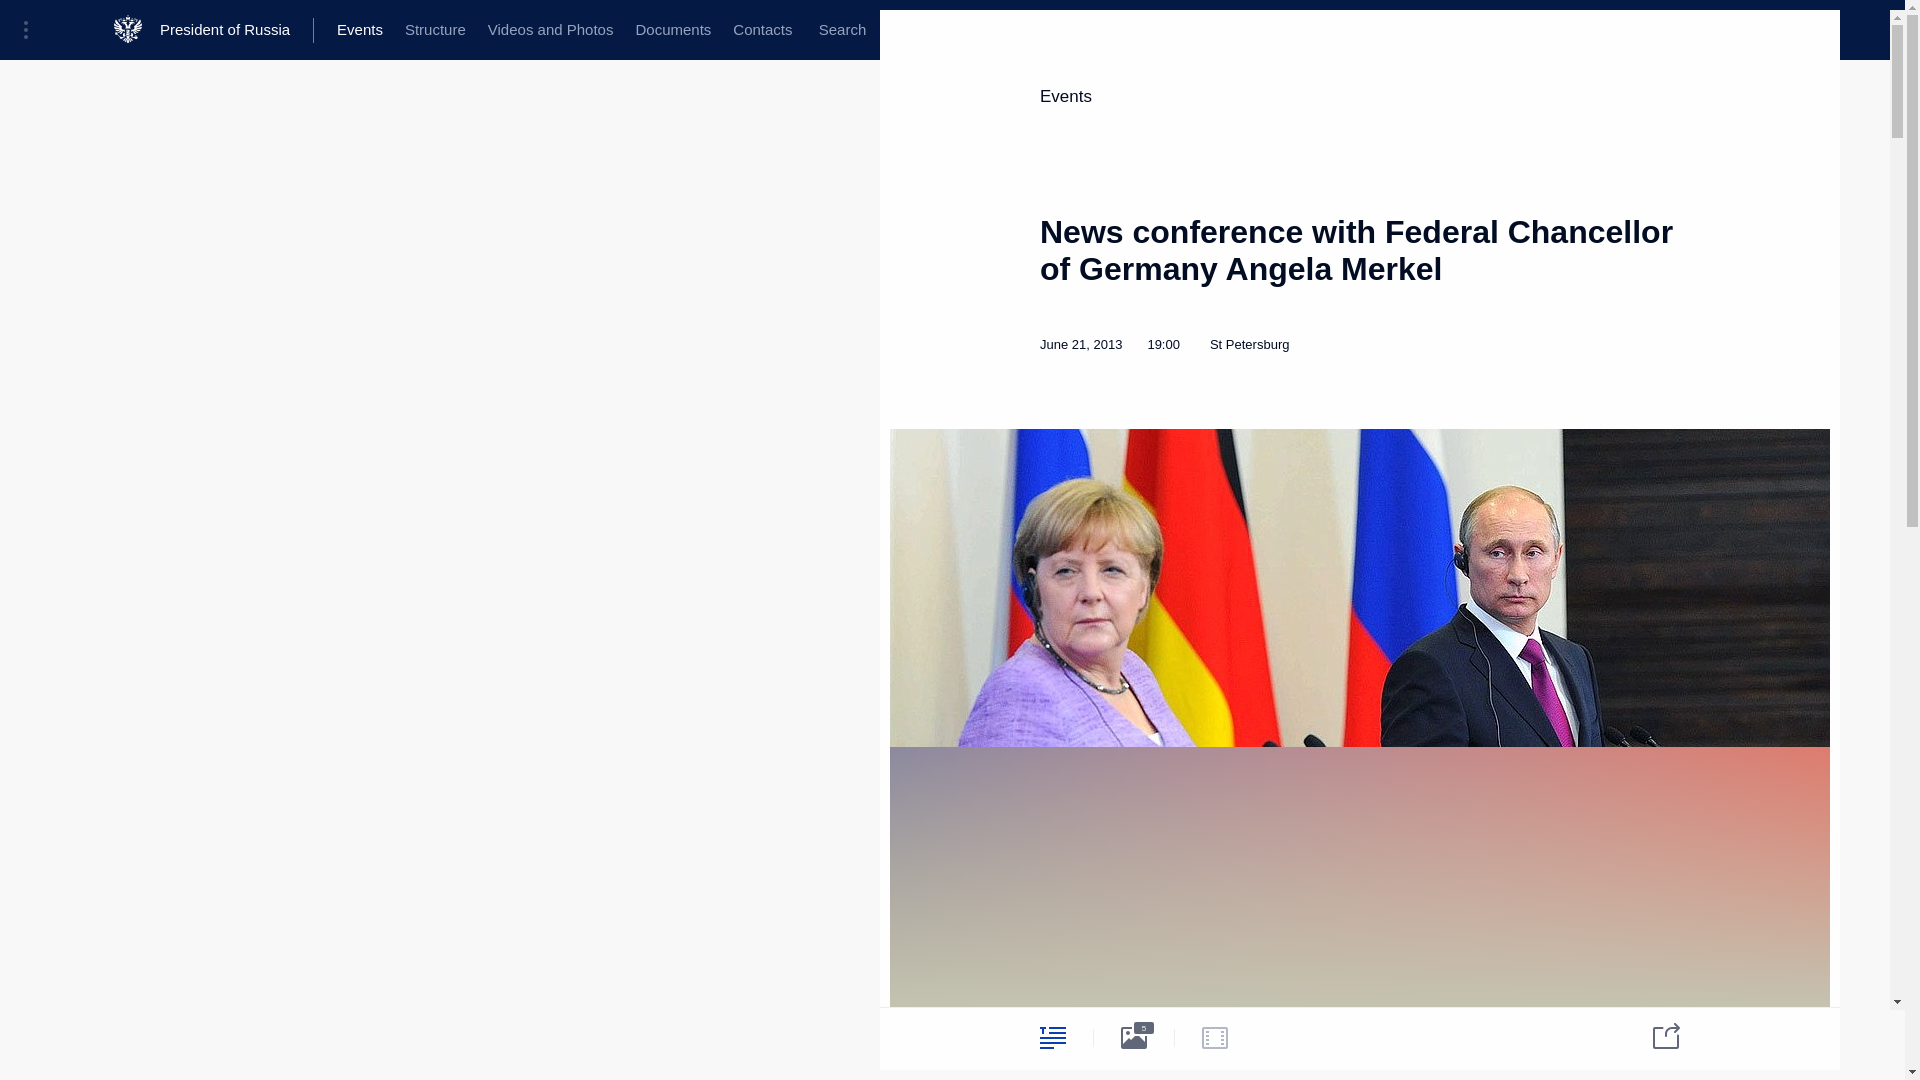 The image size is (1920, 1080). Describe the element at coordinates (204, 132) in the screenshot. I see `Events` at that location.